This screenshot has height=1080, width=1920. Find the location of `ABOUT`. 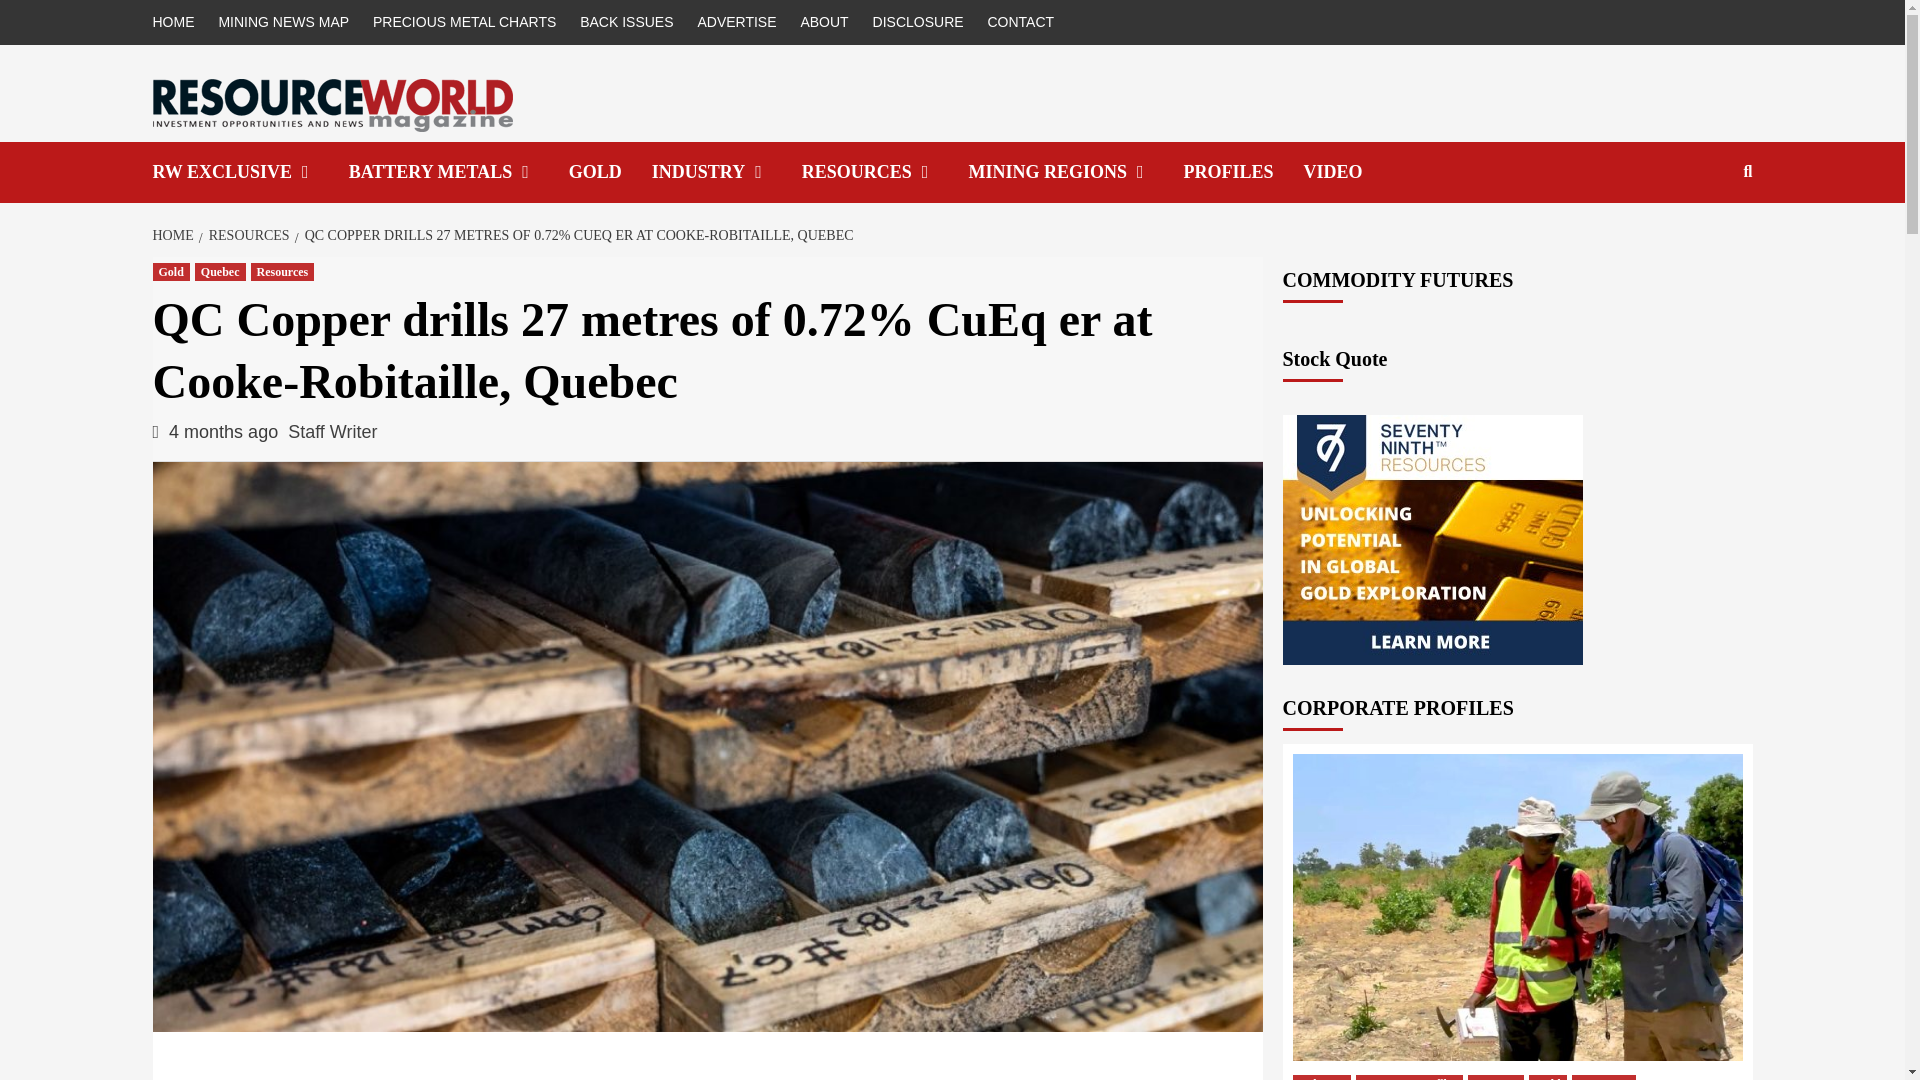

ABOUT is located at coordinates (824, 22).